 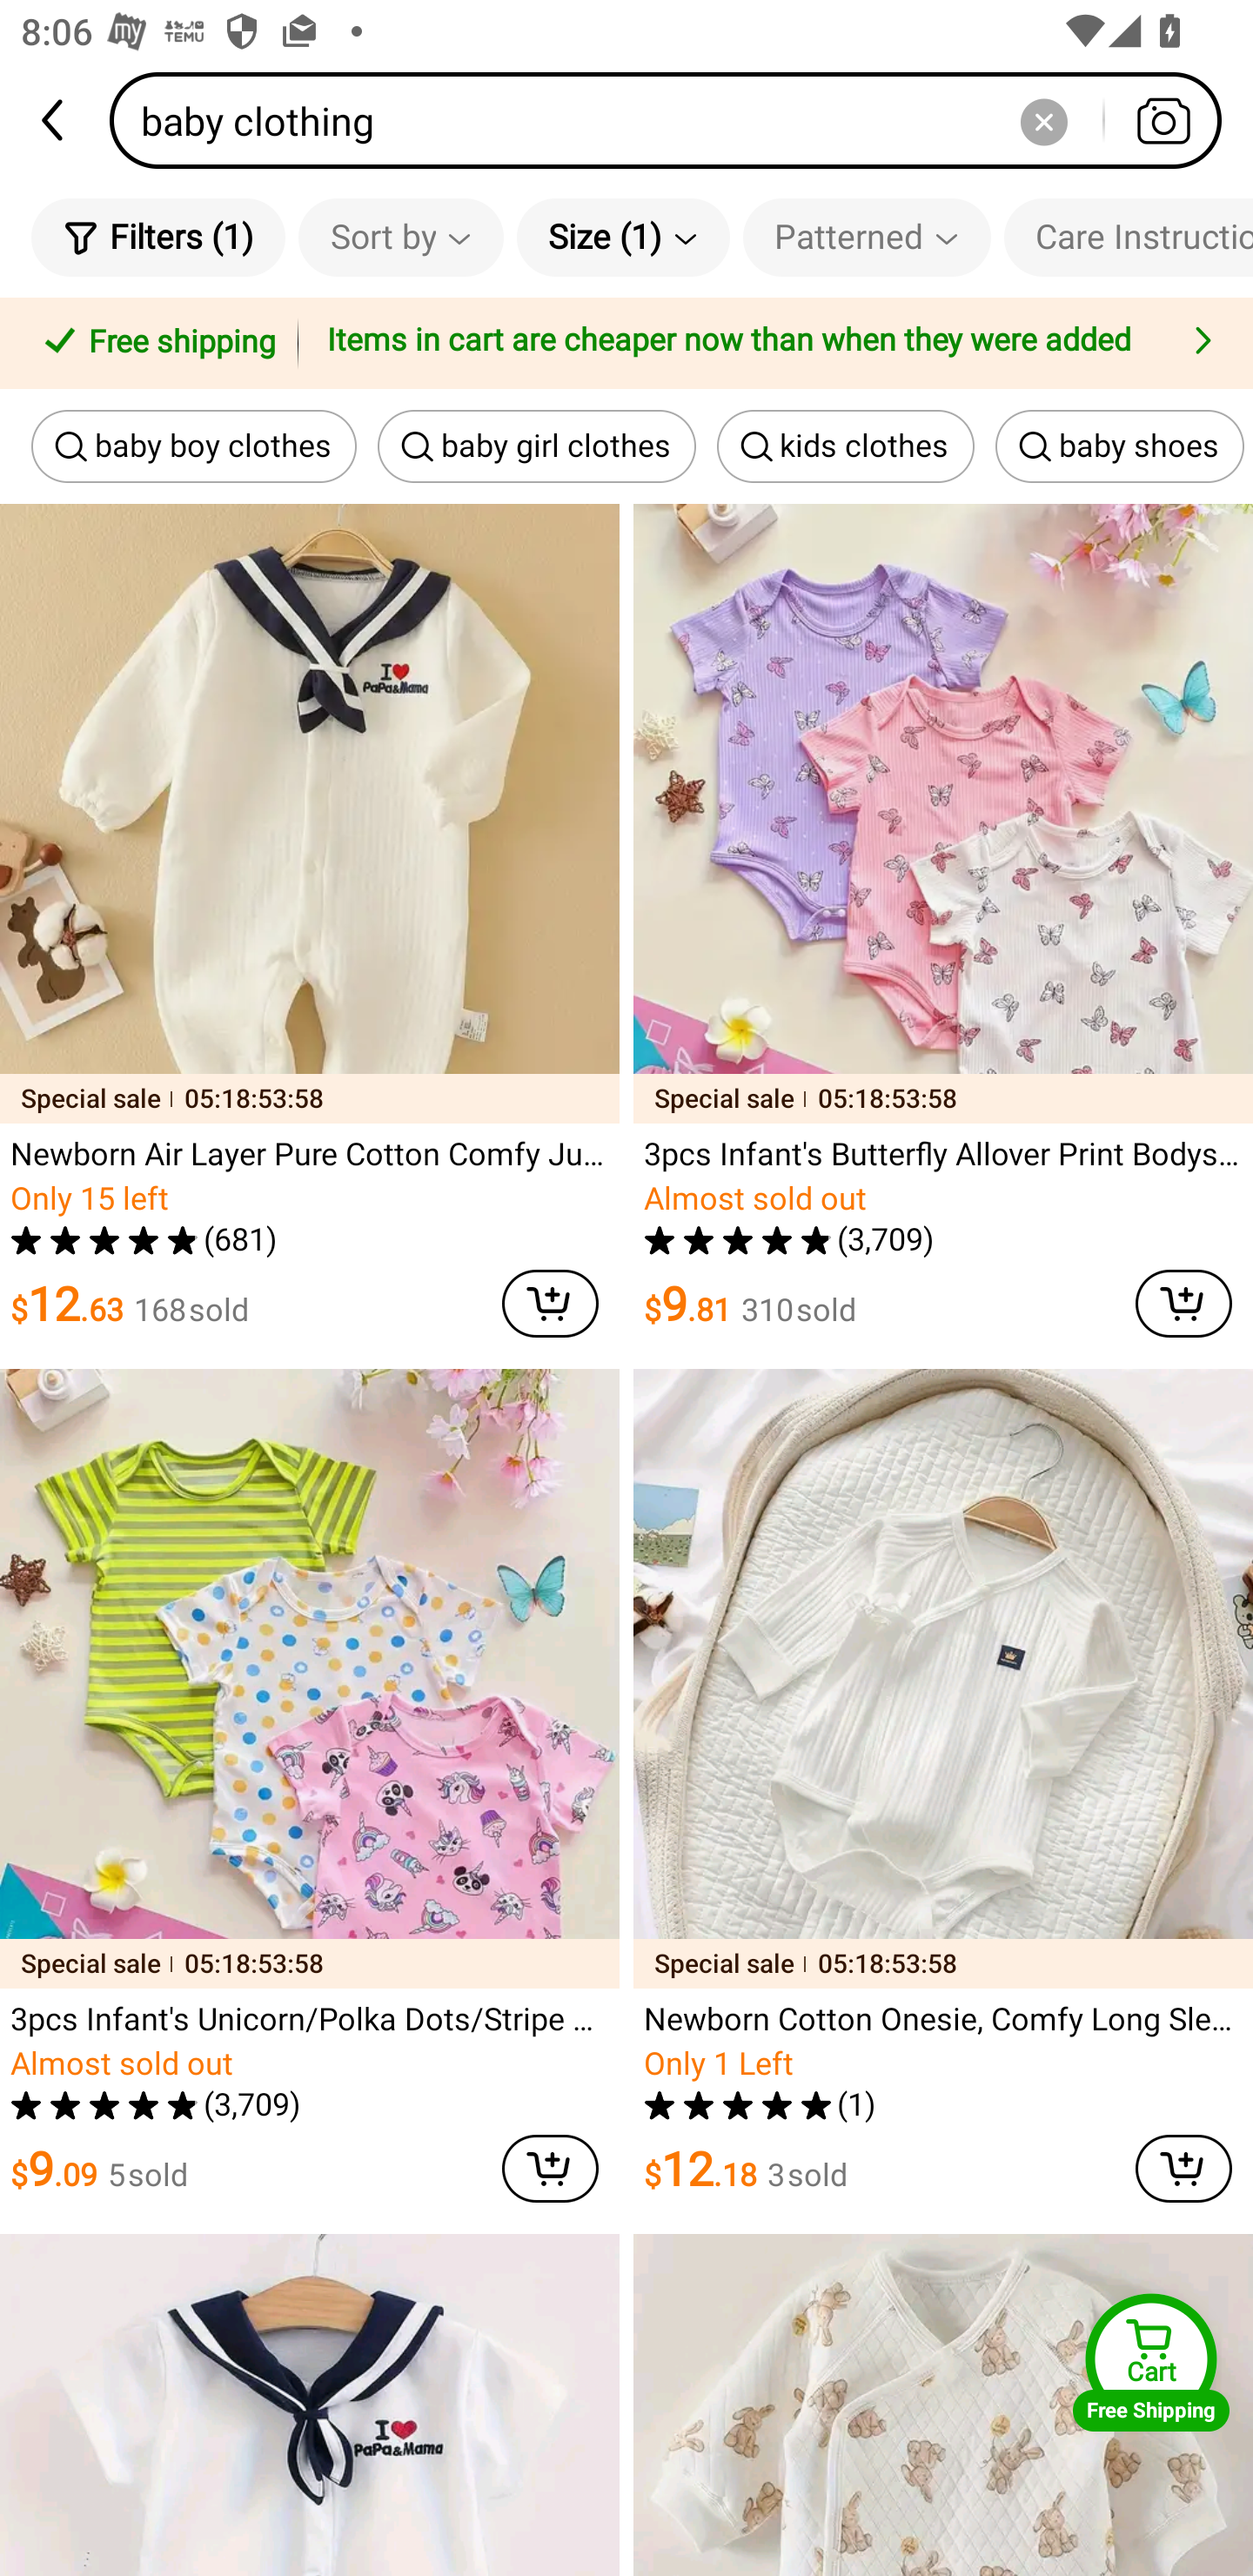 What do you see at coordinates (675, 120) in the screenshot?
I see `baby clothing` at bounding box center [675, 120].